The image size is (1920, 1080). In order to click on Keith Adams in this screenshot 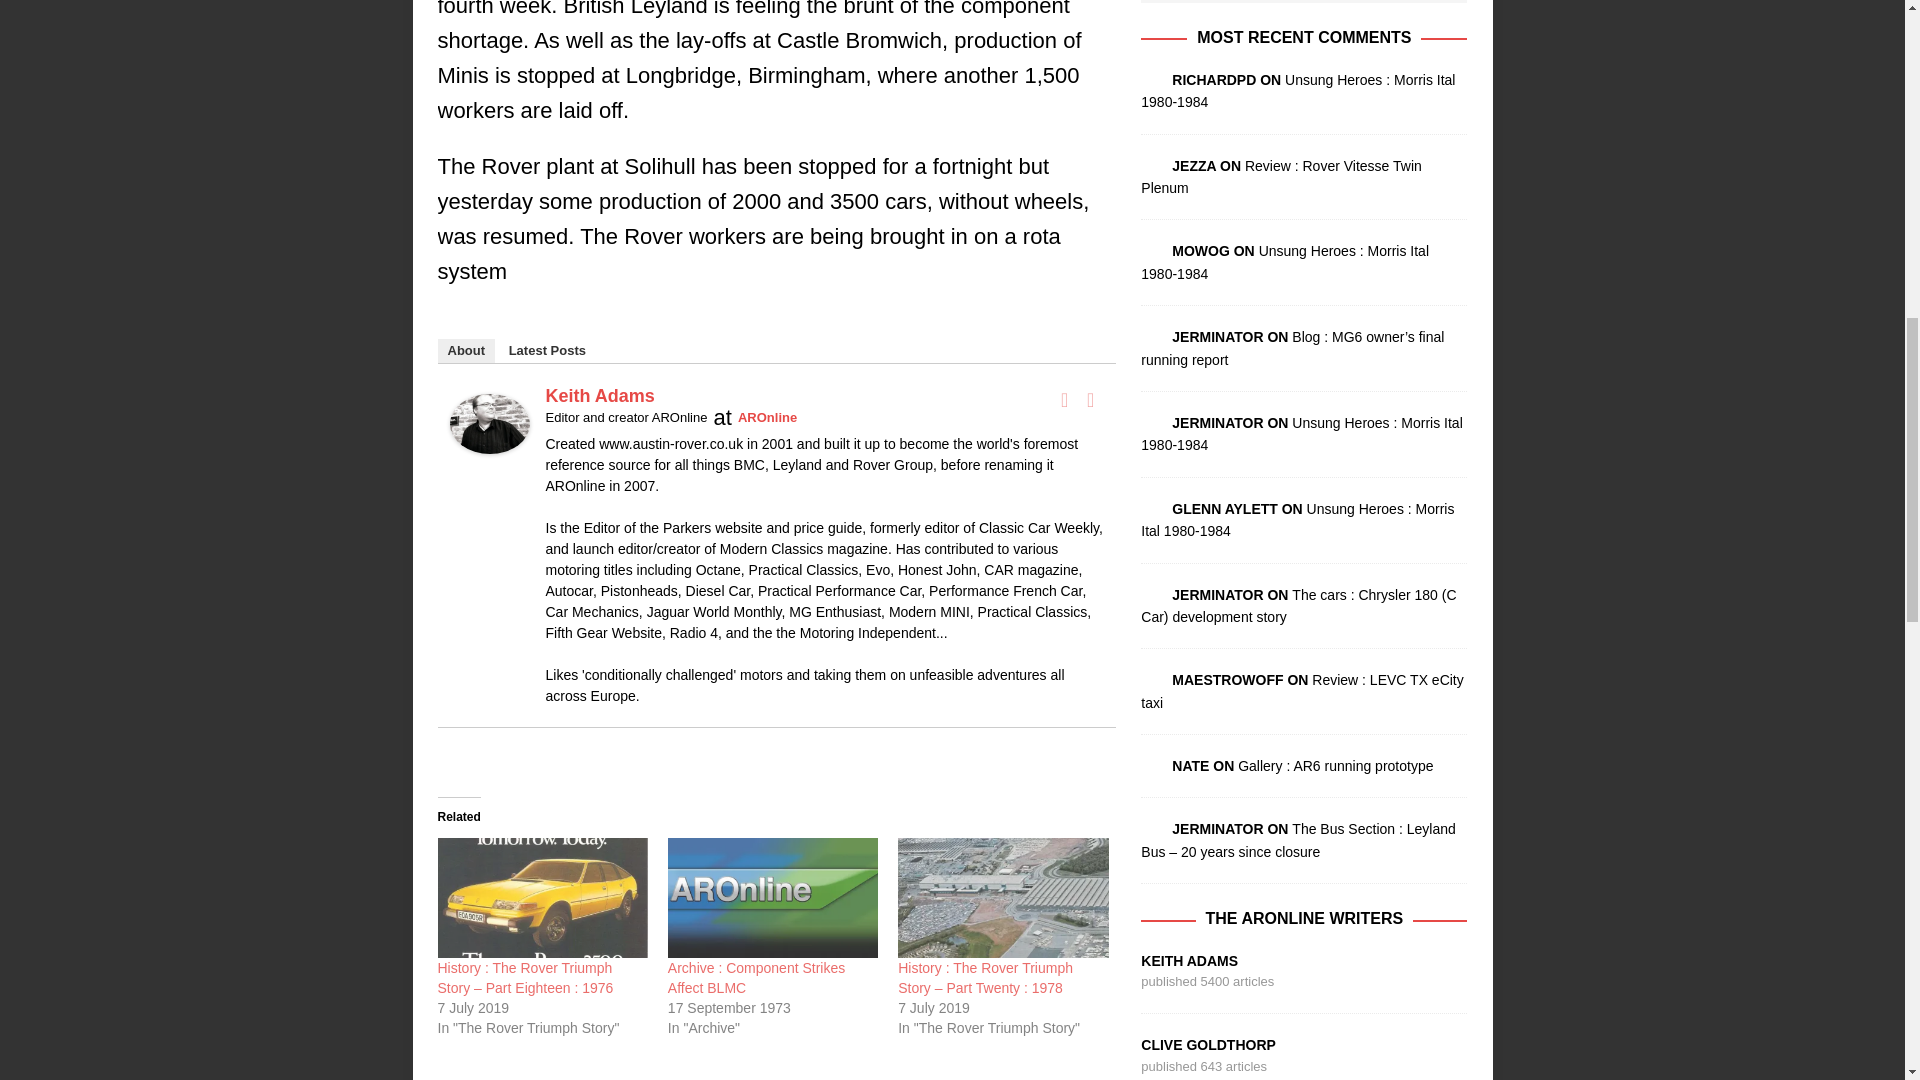, I will do `click(489, 436)`.